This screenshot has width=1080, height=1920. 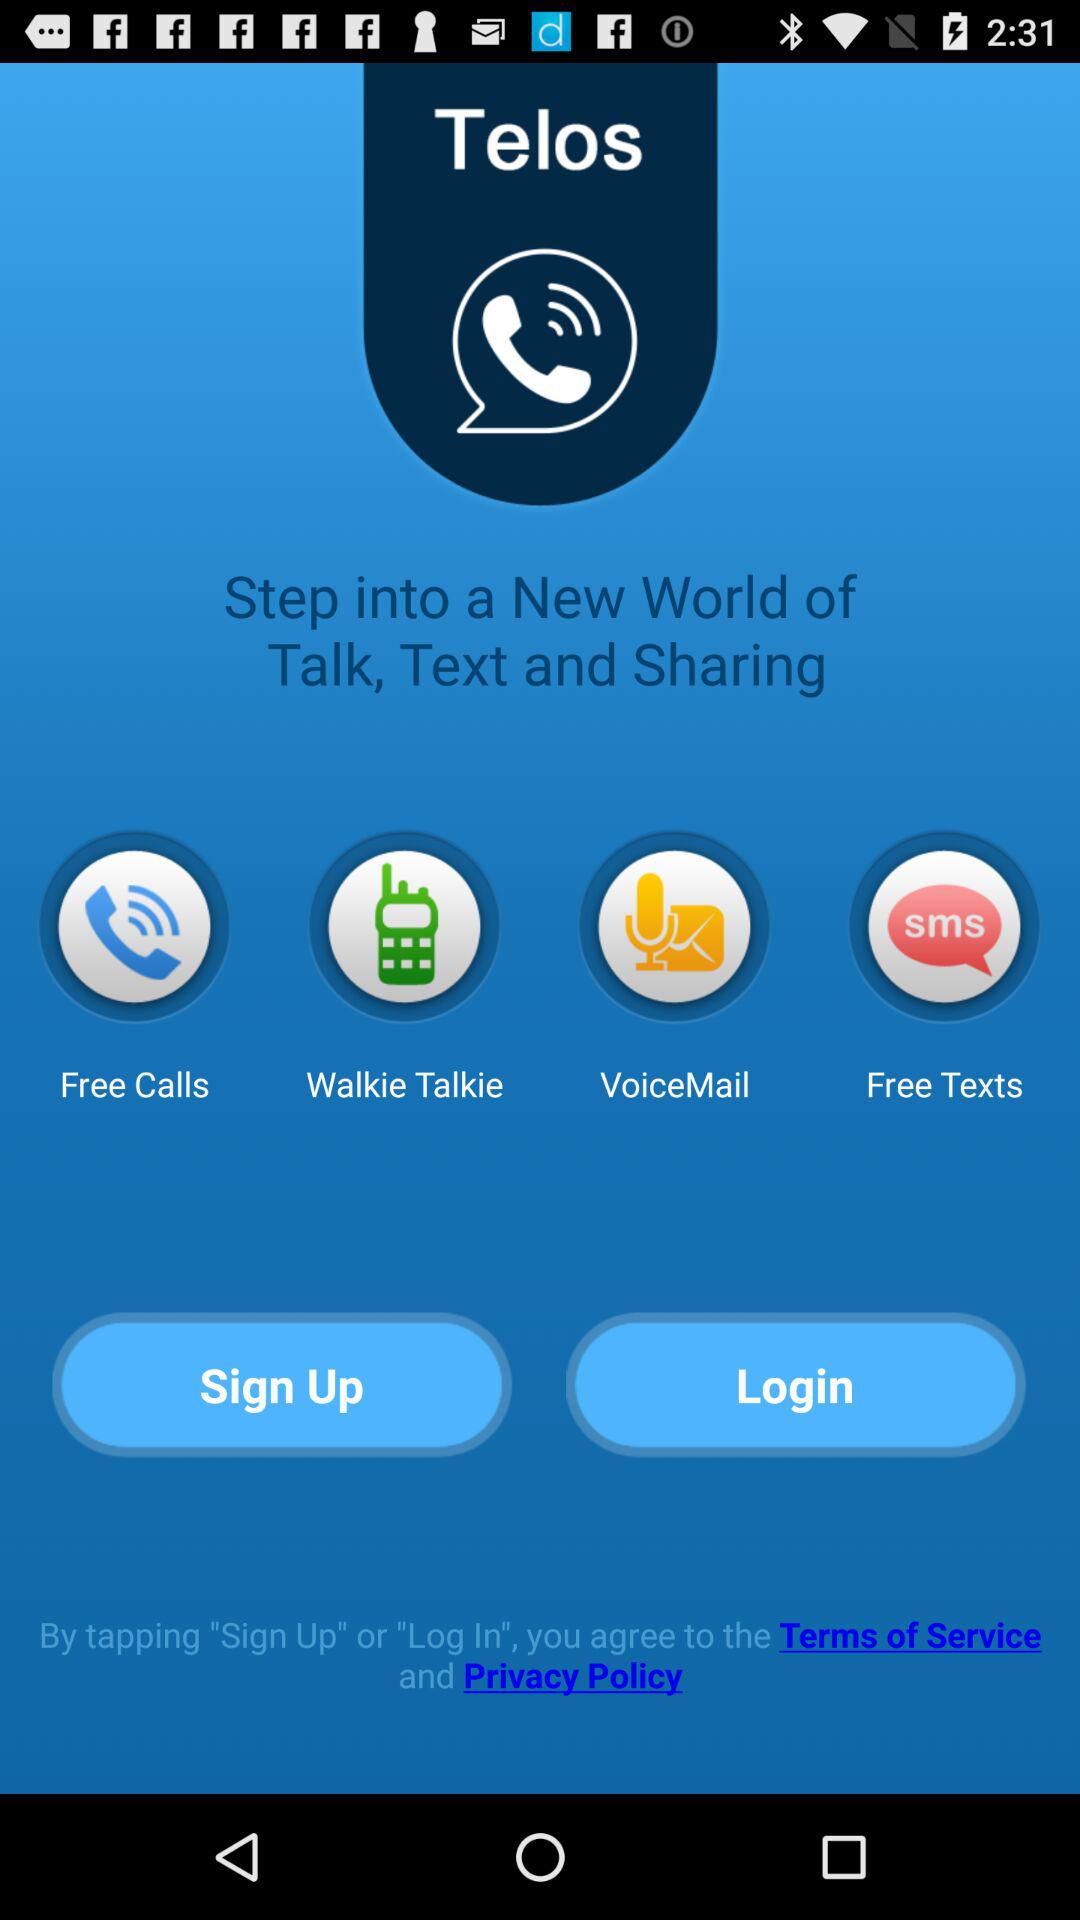 I want to click on flip until login item, so click(x=796, y=1386).